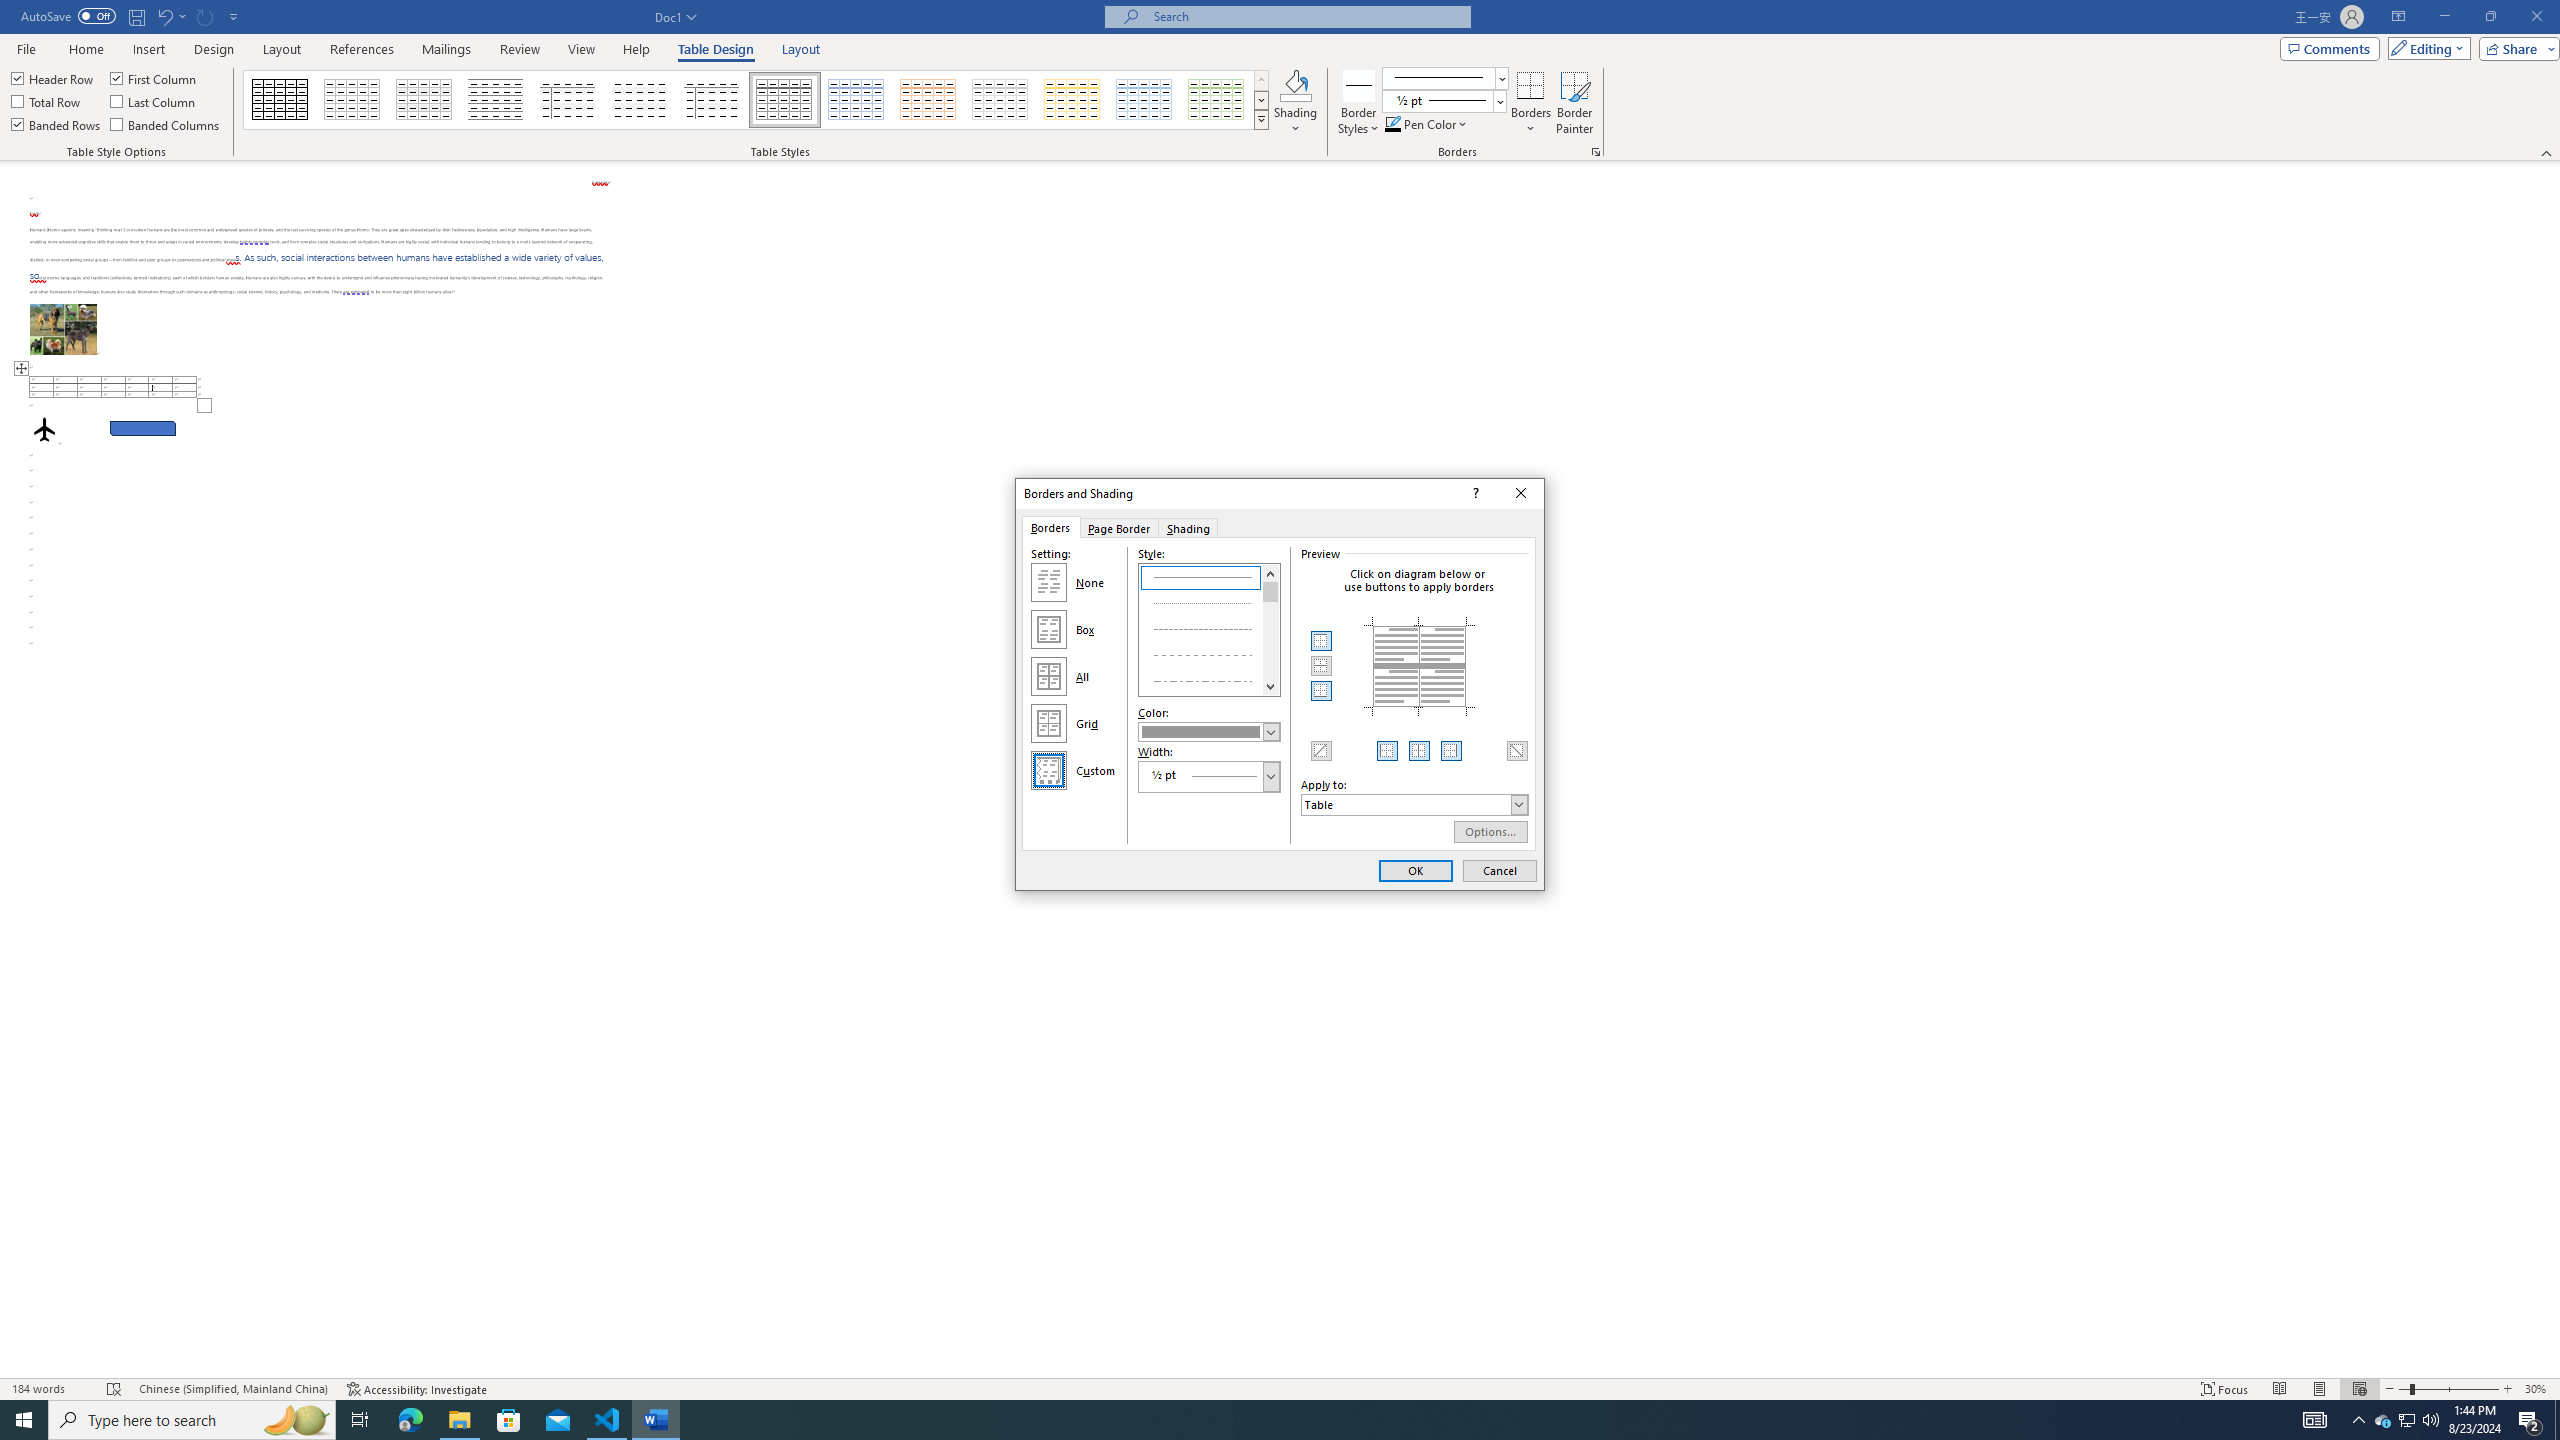 Image resolution: width=2560 pixels, height=1440 pixels. Describe the element at coordinates (716, 49) in the screenshot. I see `Table Design` at that location.